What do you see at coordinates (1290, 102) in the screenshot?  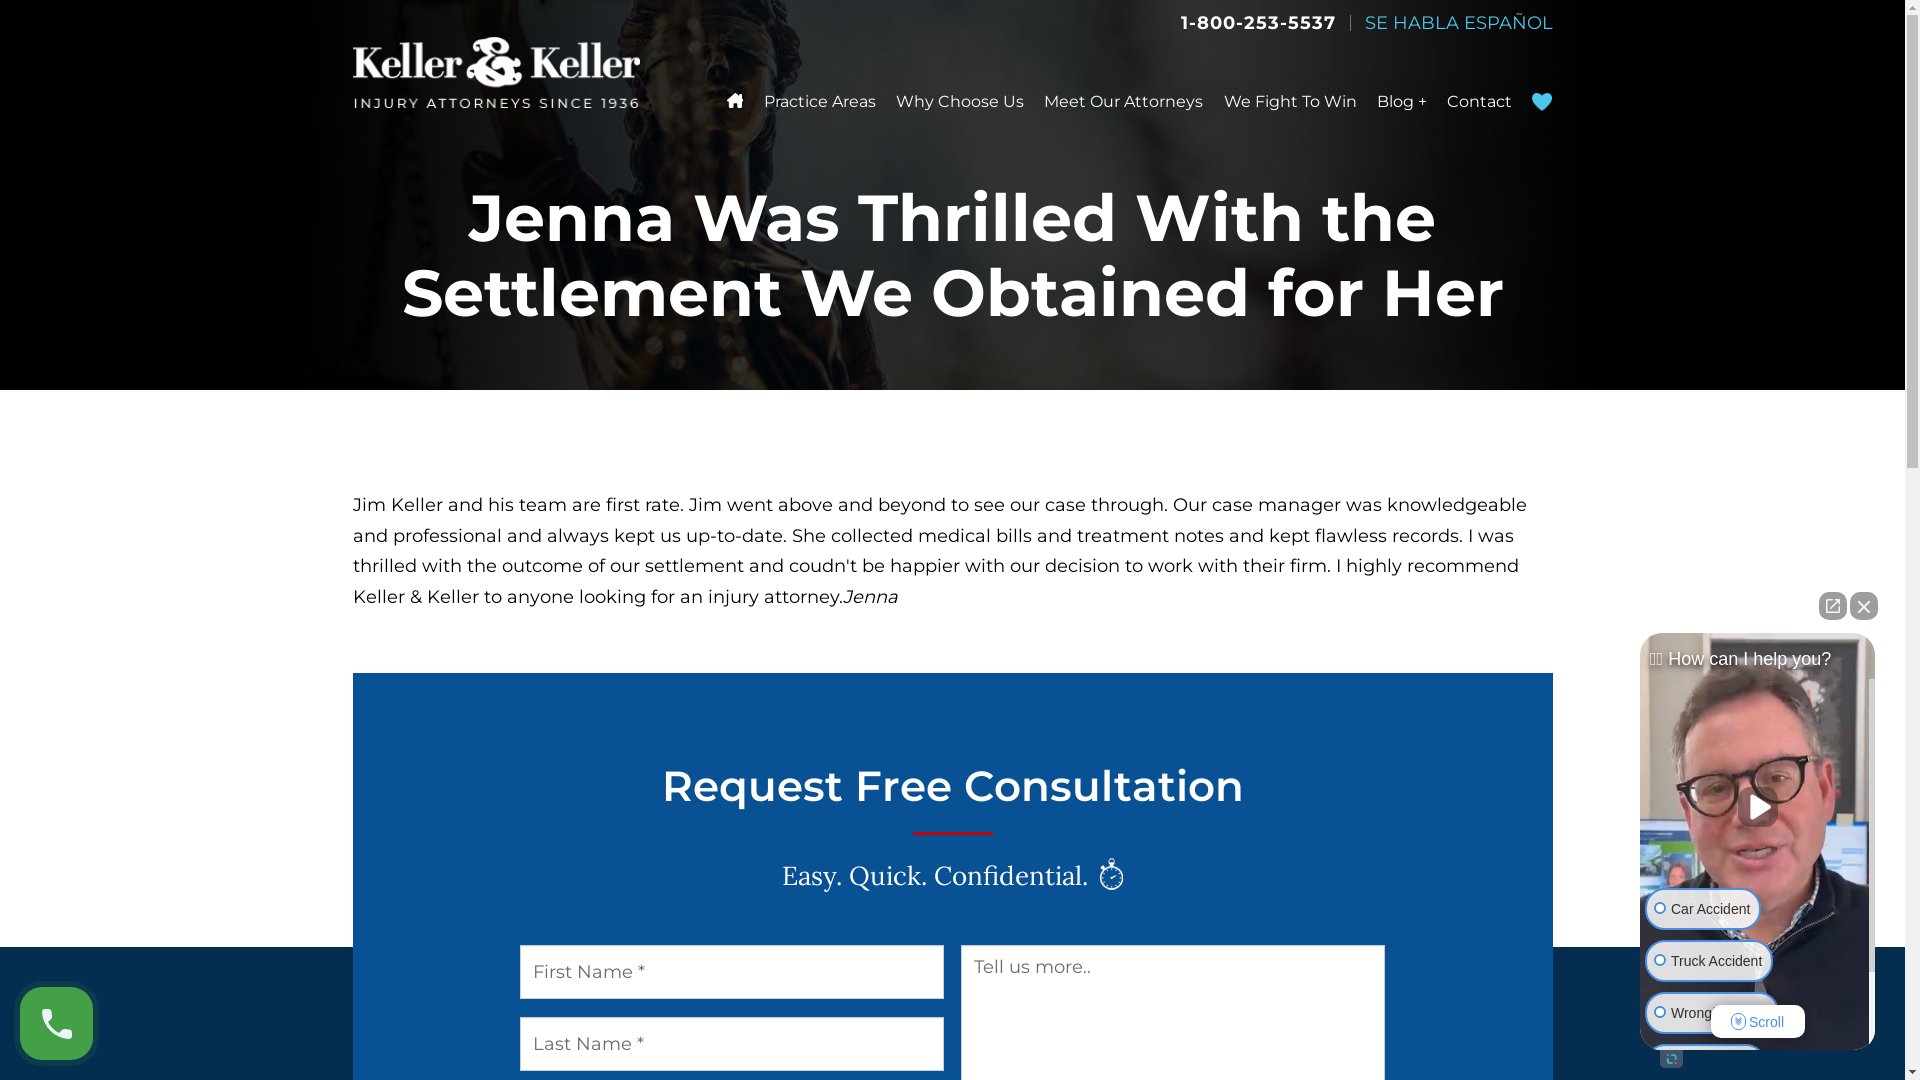 I see `We Fight To Win` at bounding box center [1290, 102].